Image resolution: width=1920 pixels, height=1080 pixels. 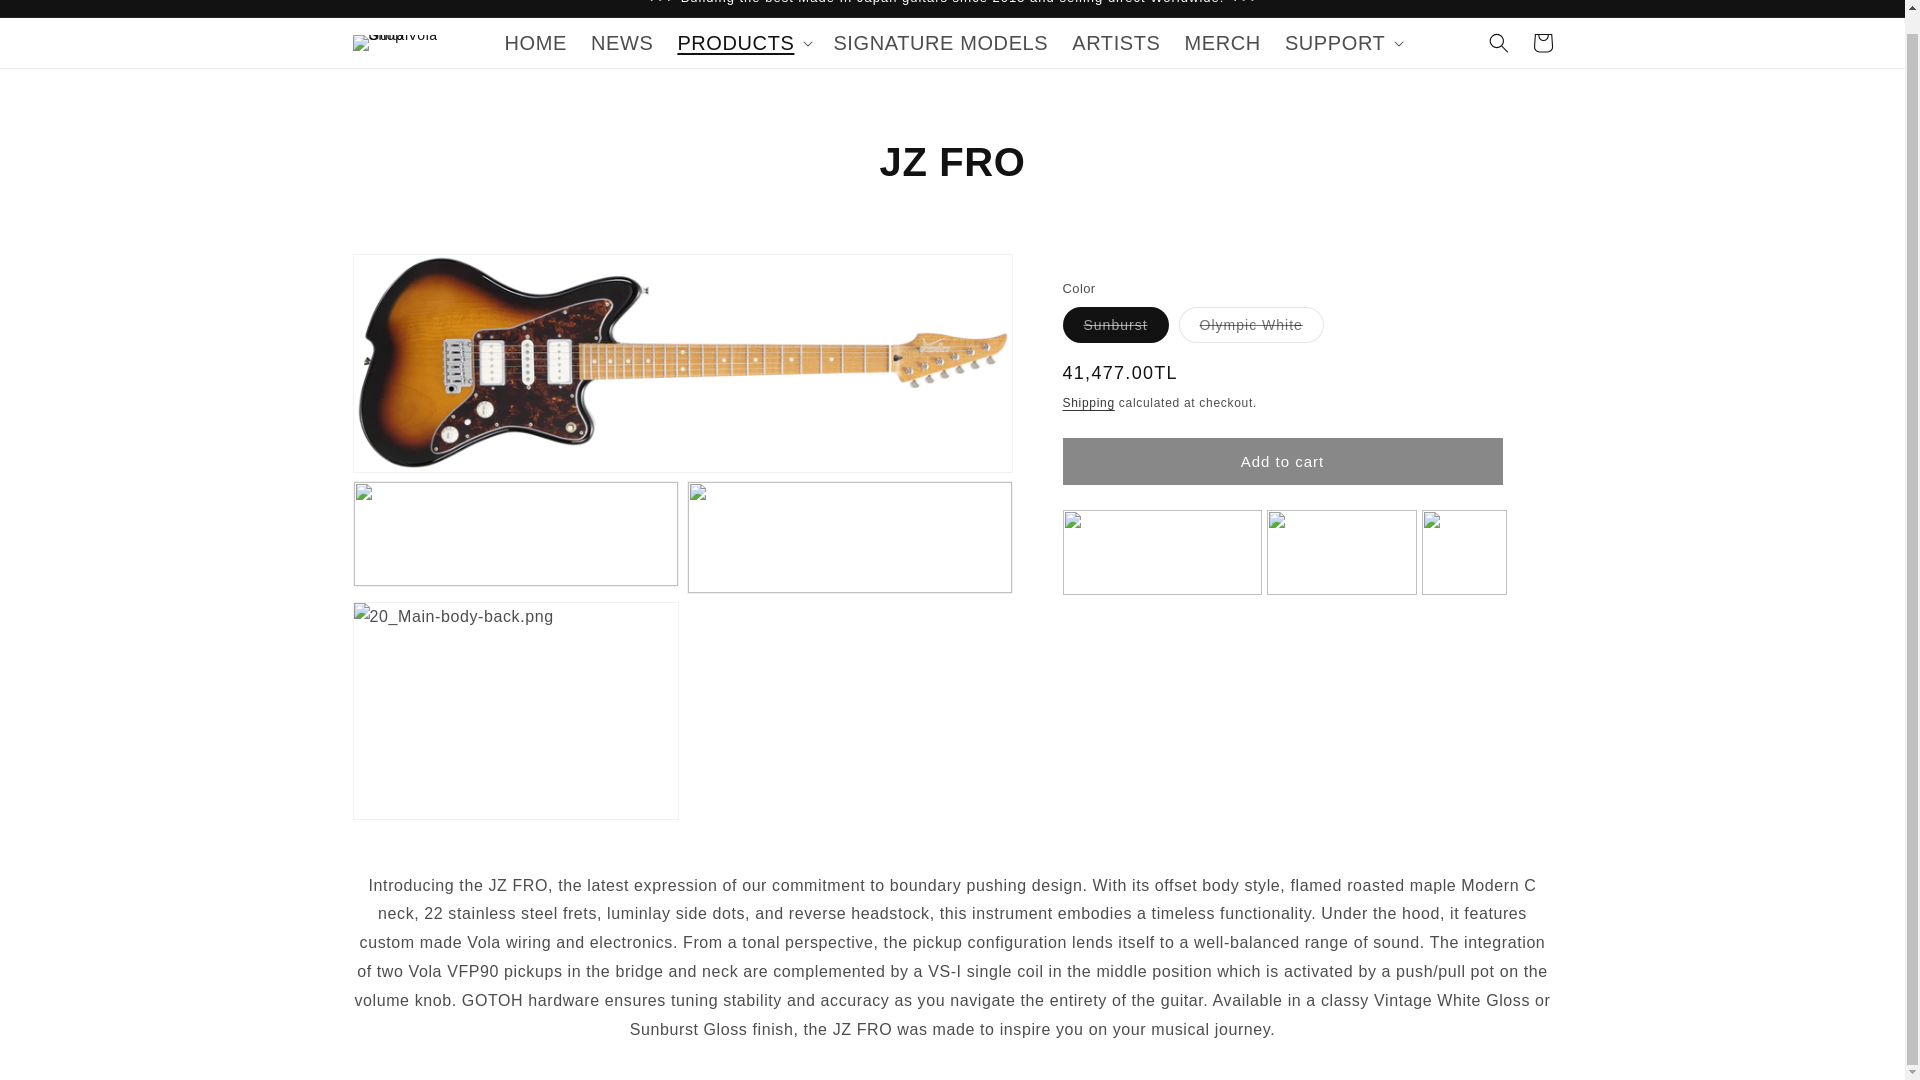 I want to click on Skip to content, so click(x=60, y=12).